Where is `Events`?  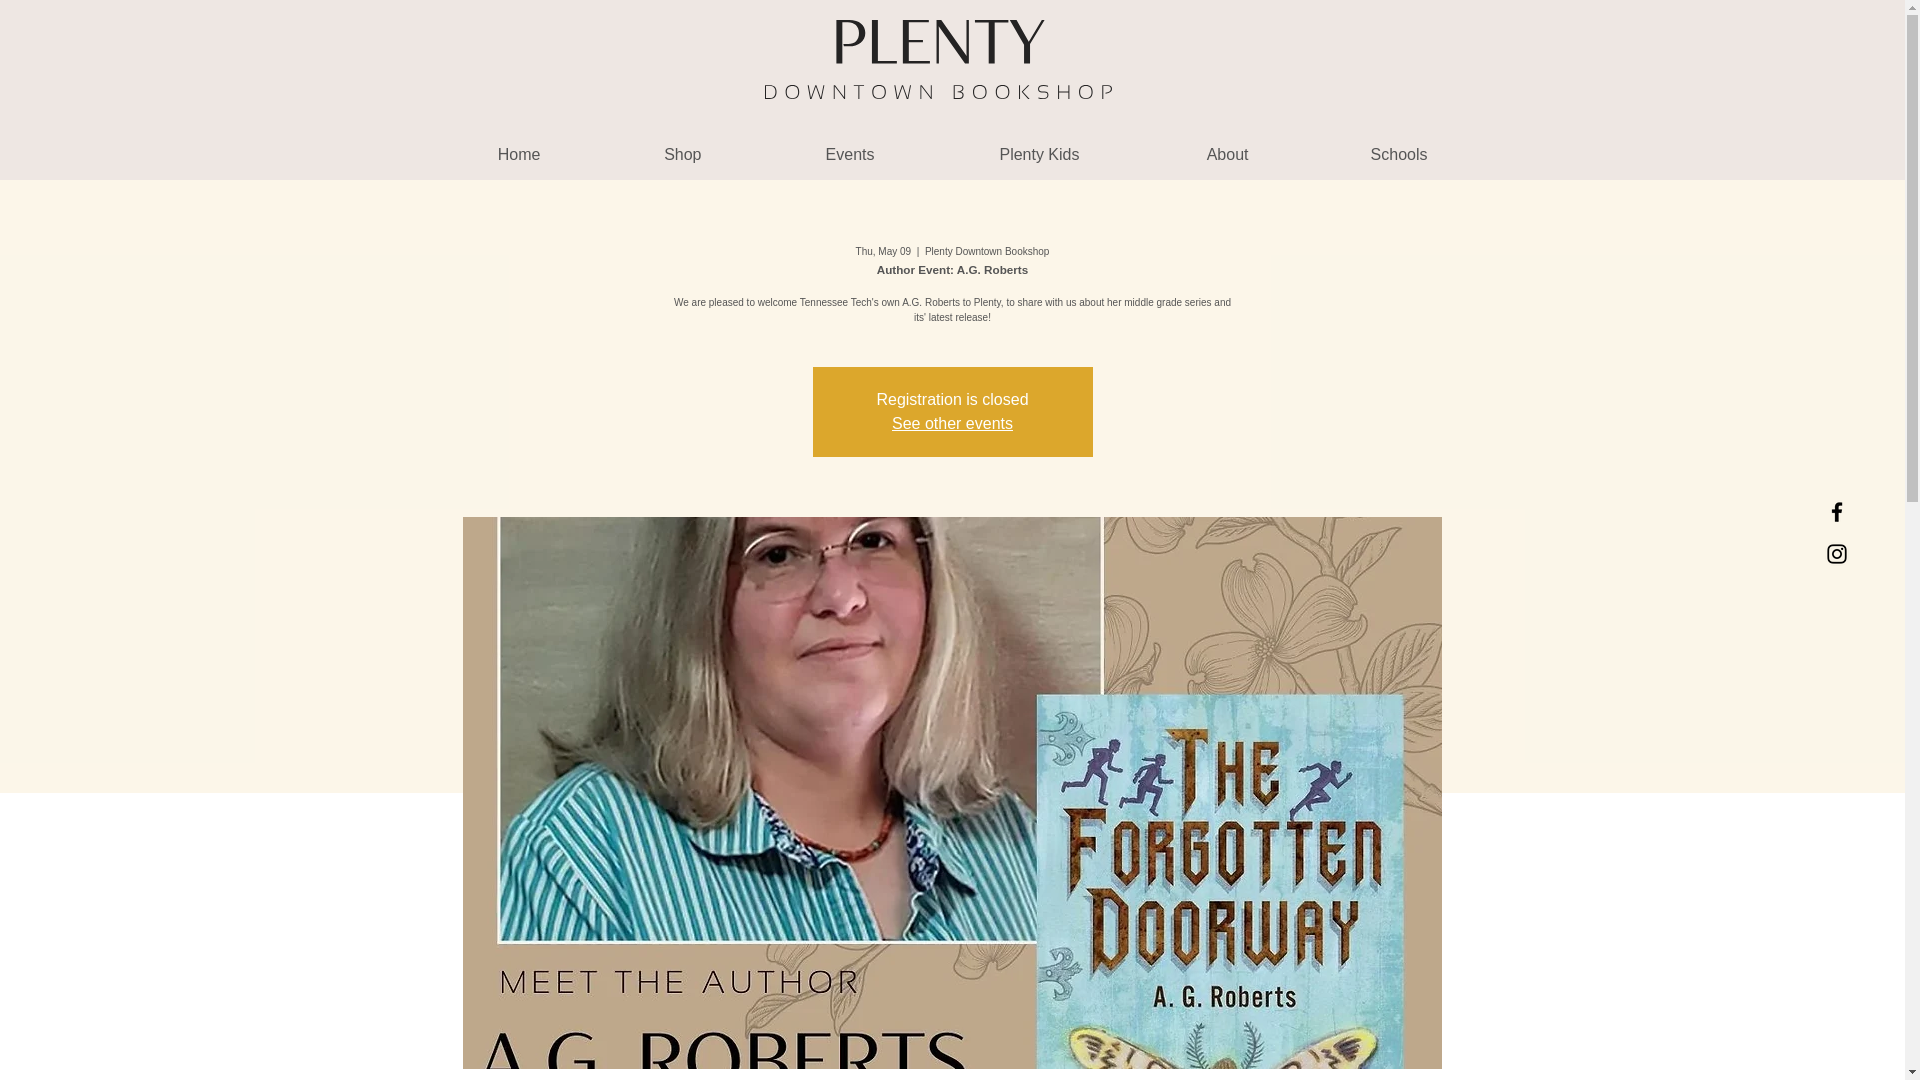 Events is located at coordinates (802, 154).